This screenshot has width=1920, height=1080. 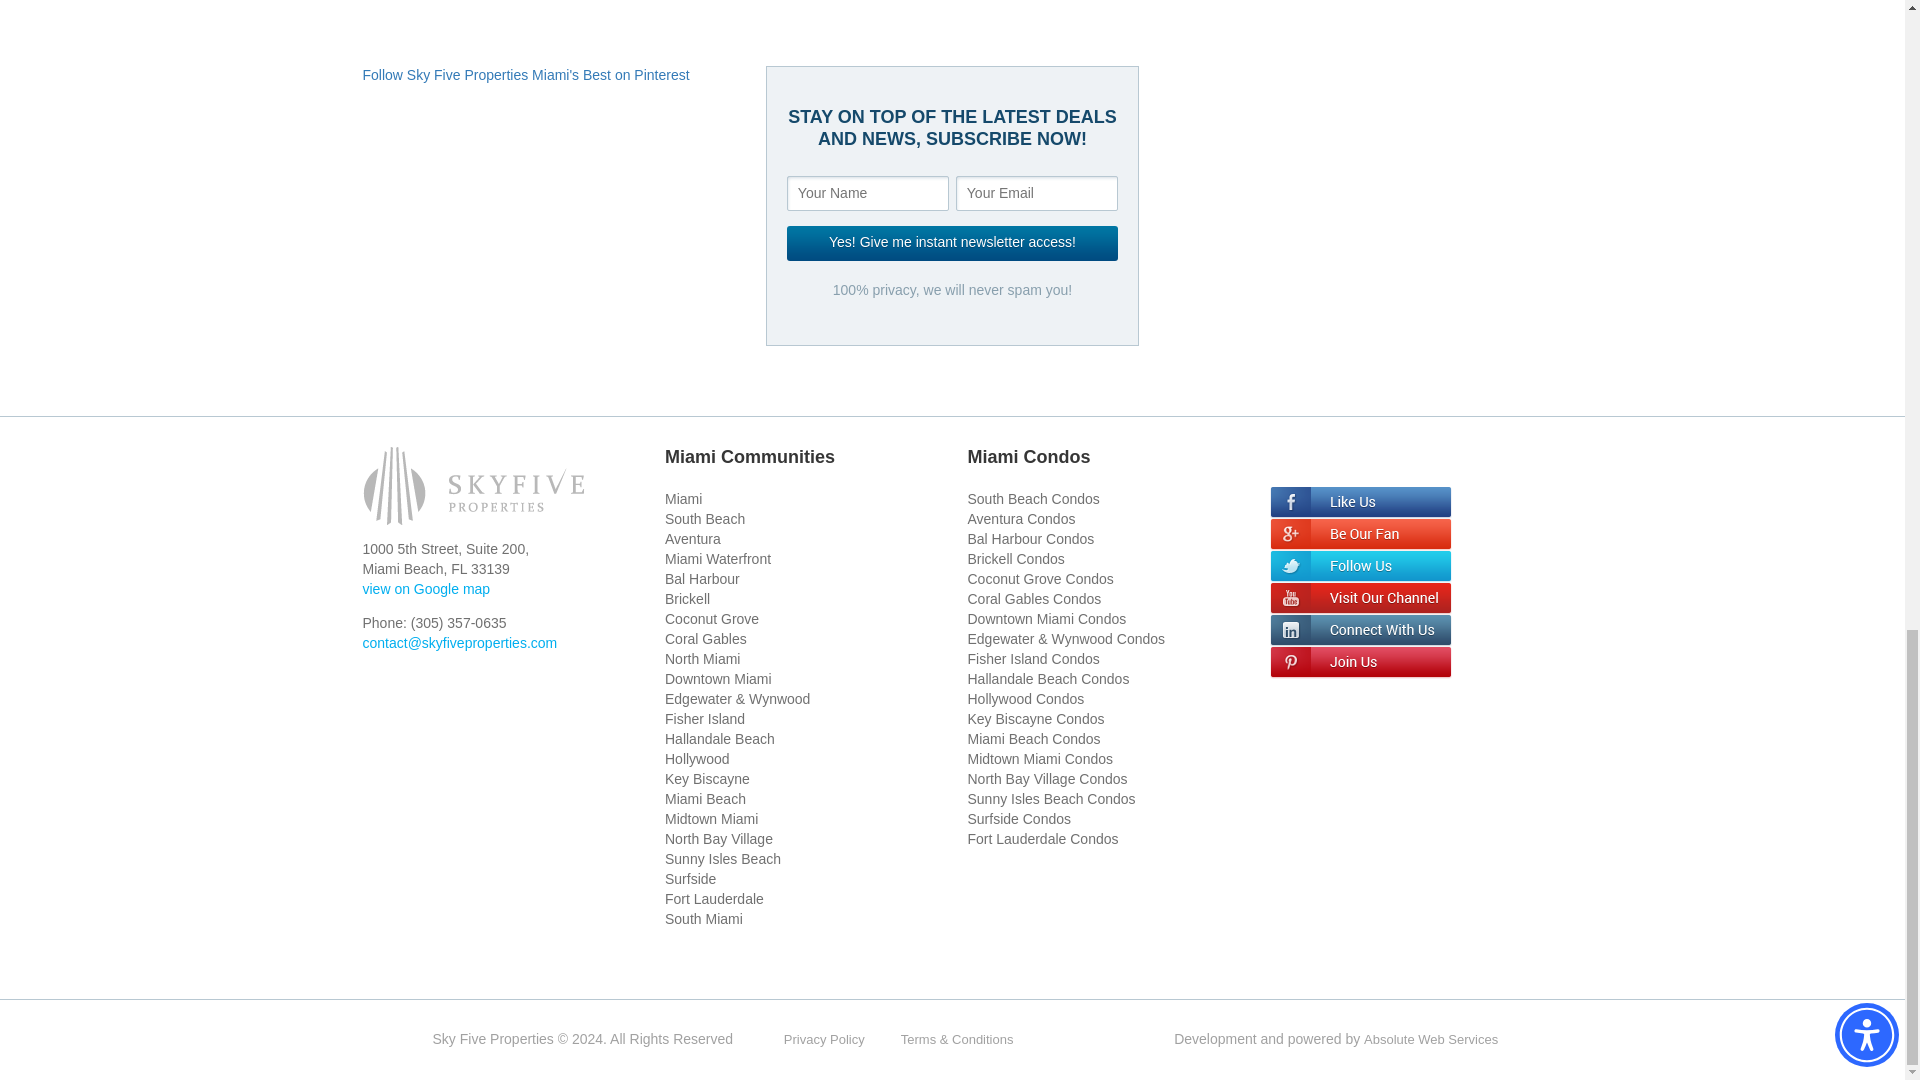 What do you see at coordinates (707, 779) in the screenshot?
I see `Key Biscayne` at bounding box center [707, 779].